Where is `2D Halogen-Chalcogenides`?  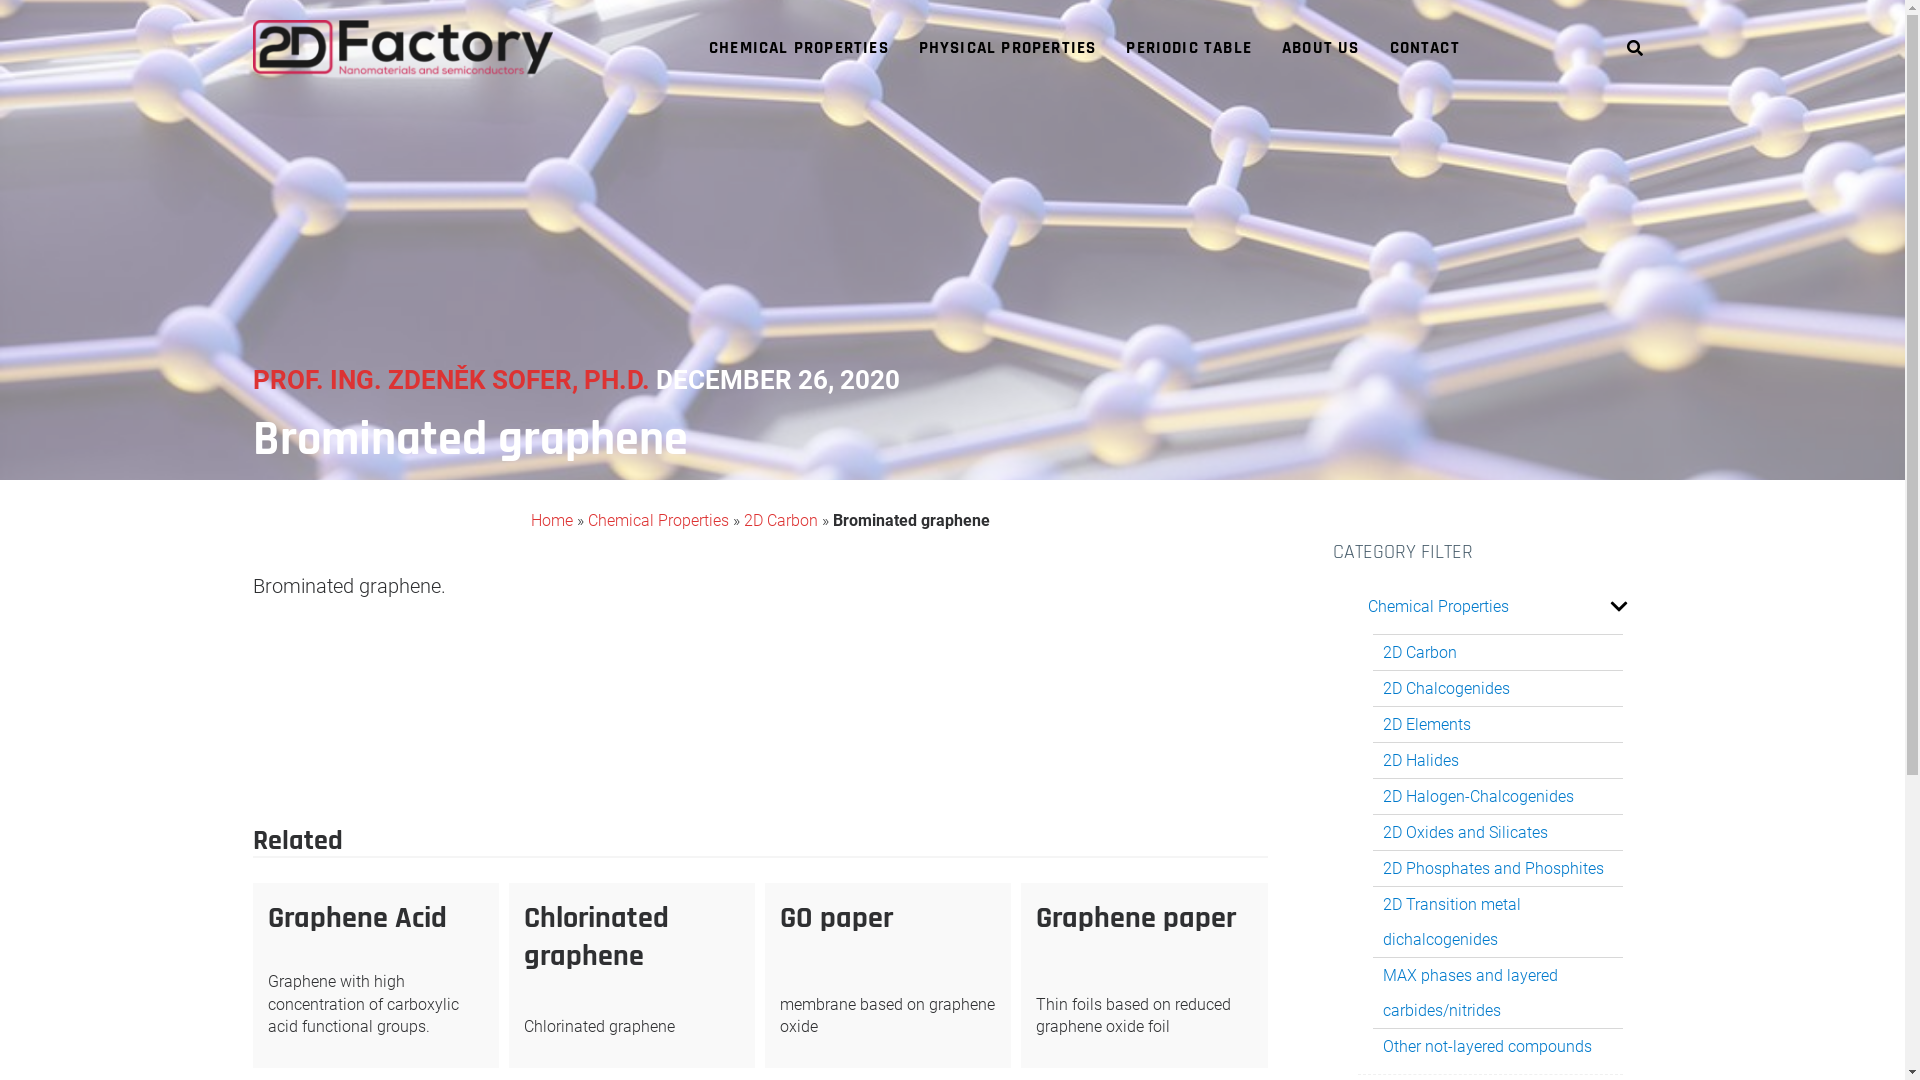
2D Halogen-Chalcogenides is located at coordinates (1478, 796).